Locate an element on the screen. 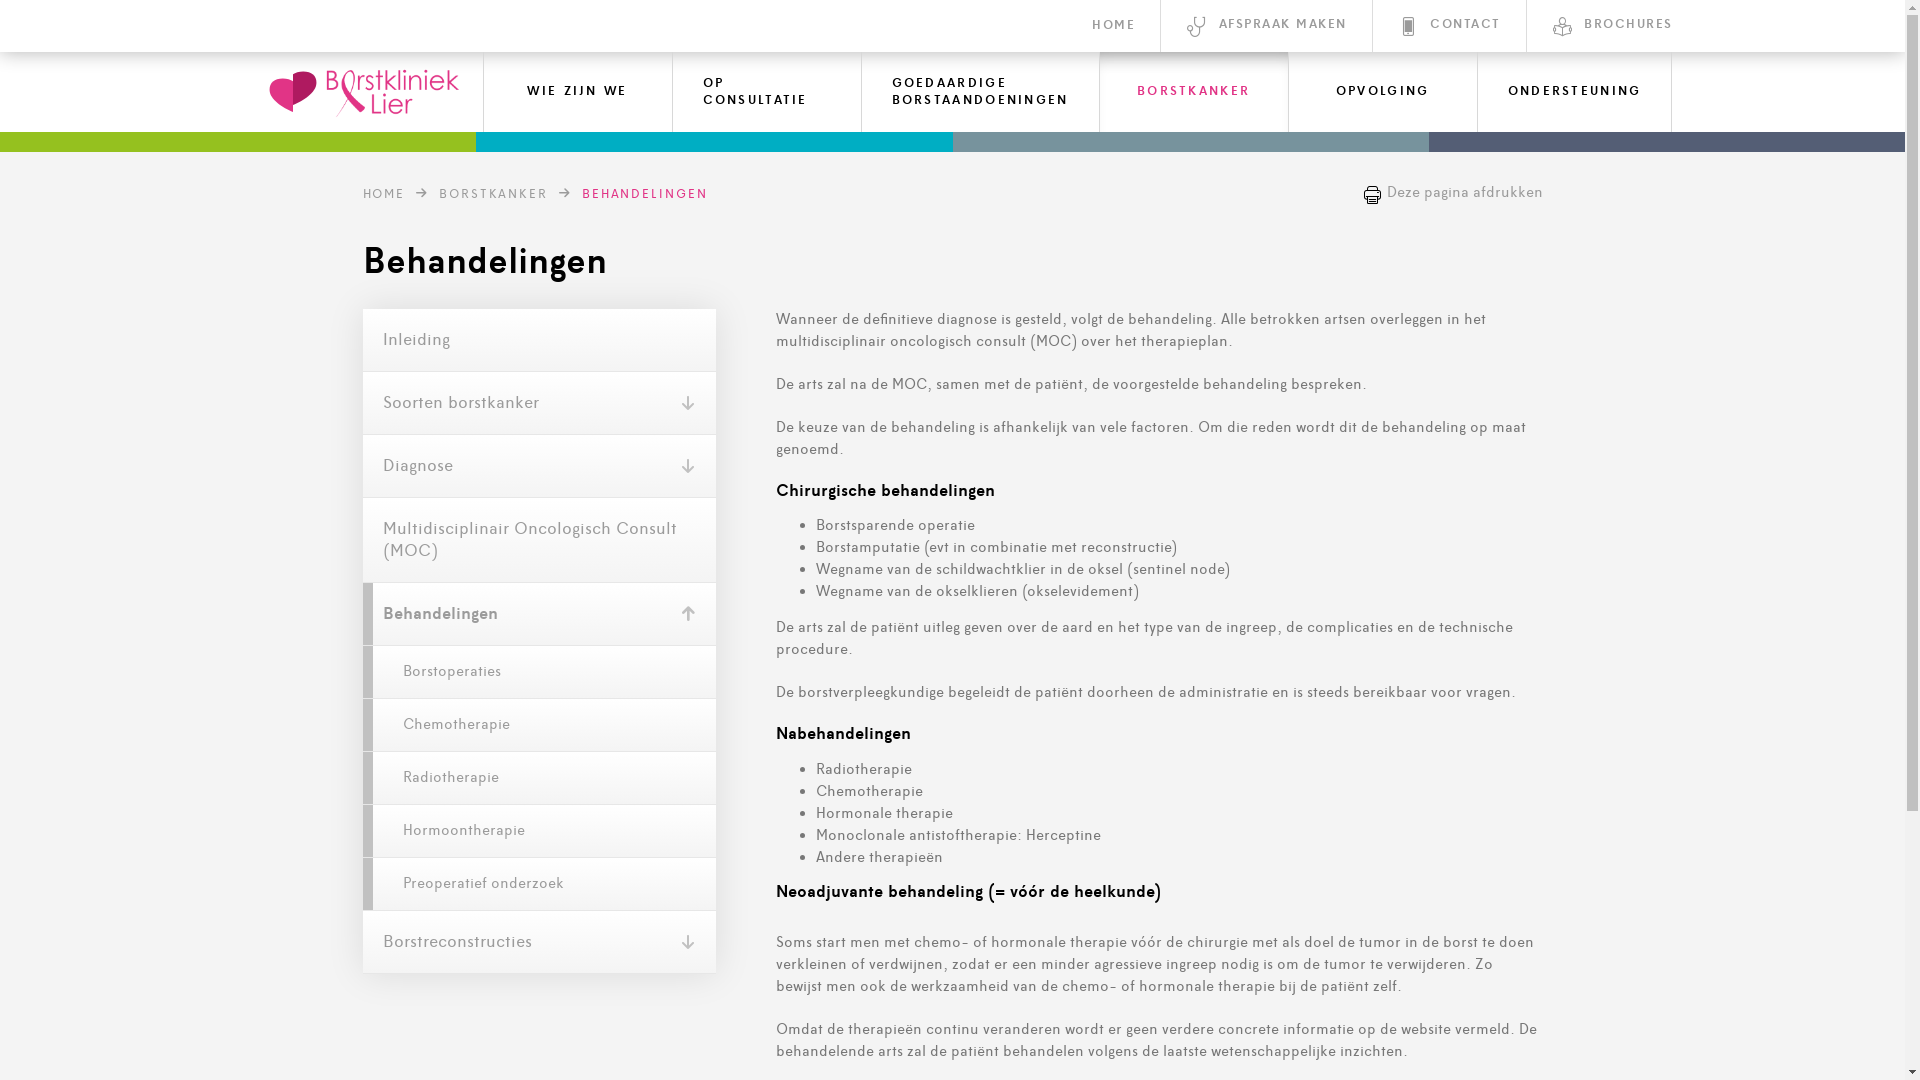 The width and height of the screenshot is (1920, 1080). Behandelingen is located at coordinates (538, 614).